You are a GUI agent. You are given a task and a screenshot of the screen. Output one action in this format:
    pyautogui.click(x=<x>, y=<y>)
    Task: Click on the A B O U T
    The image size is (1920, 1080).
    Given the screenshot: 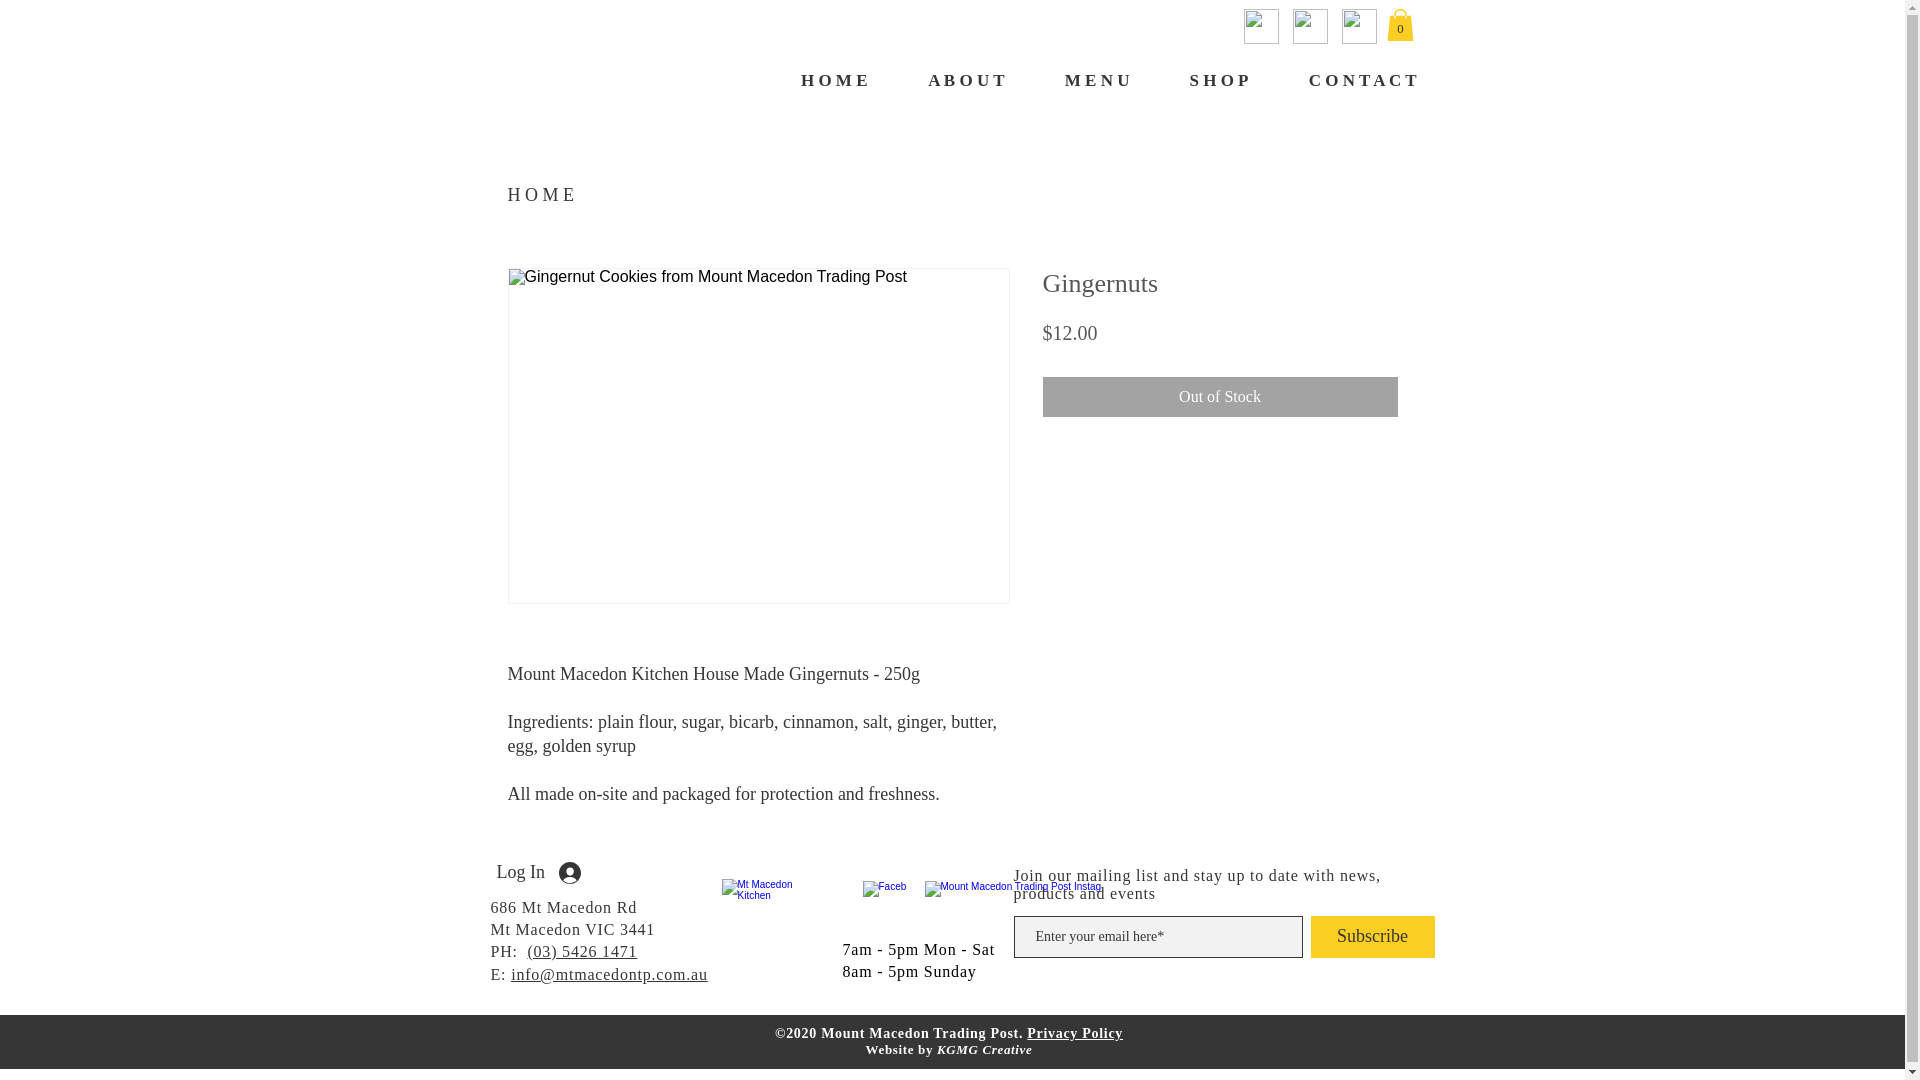 What is the action you would take?
    pyautogui.click(x=950, y=81)
    